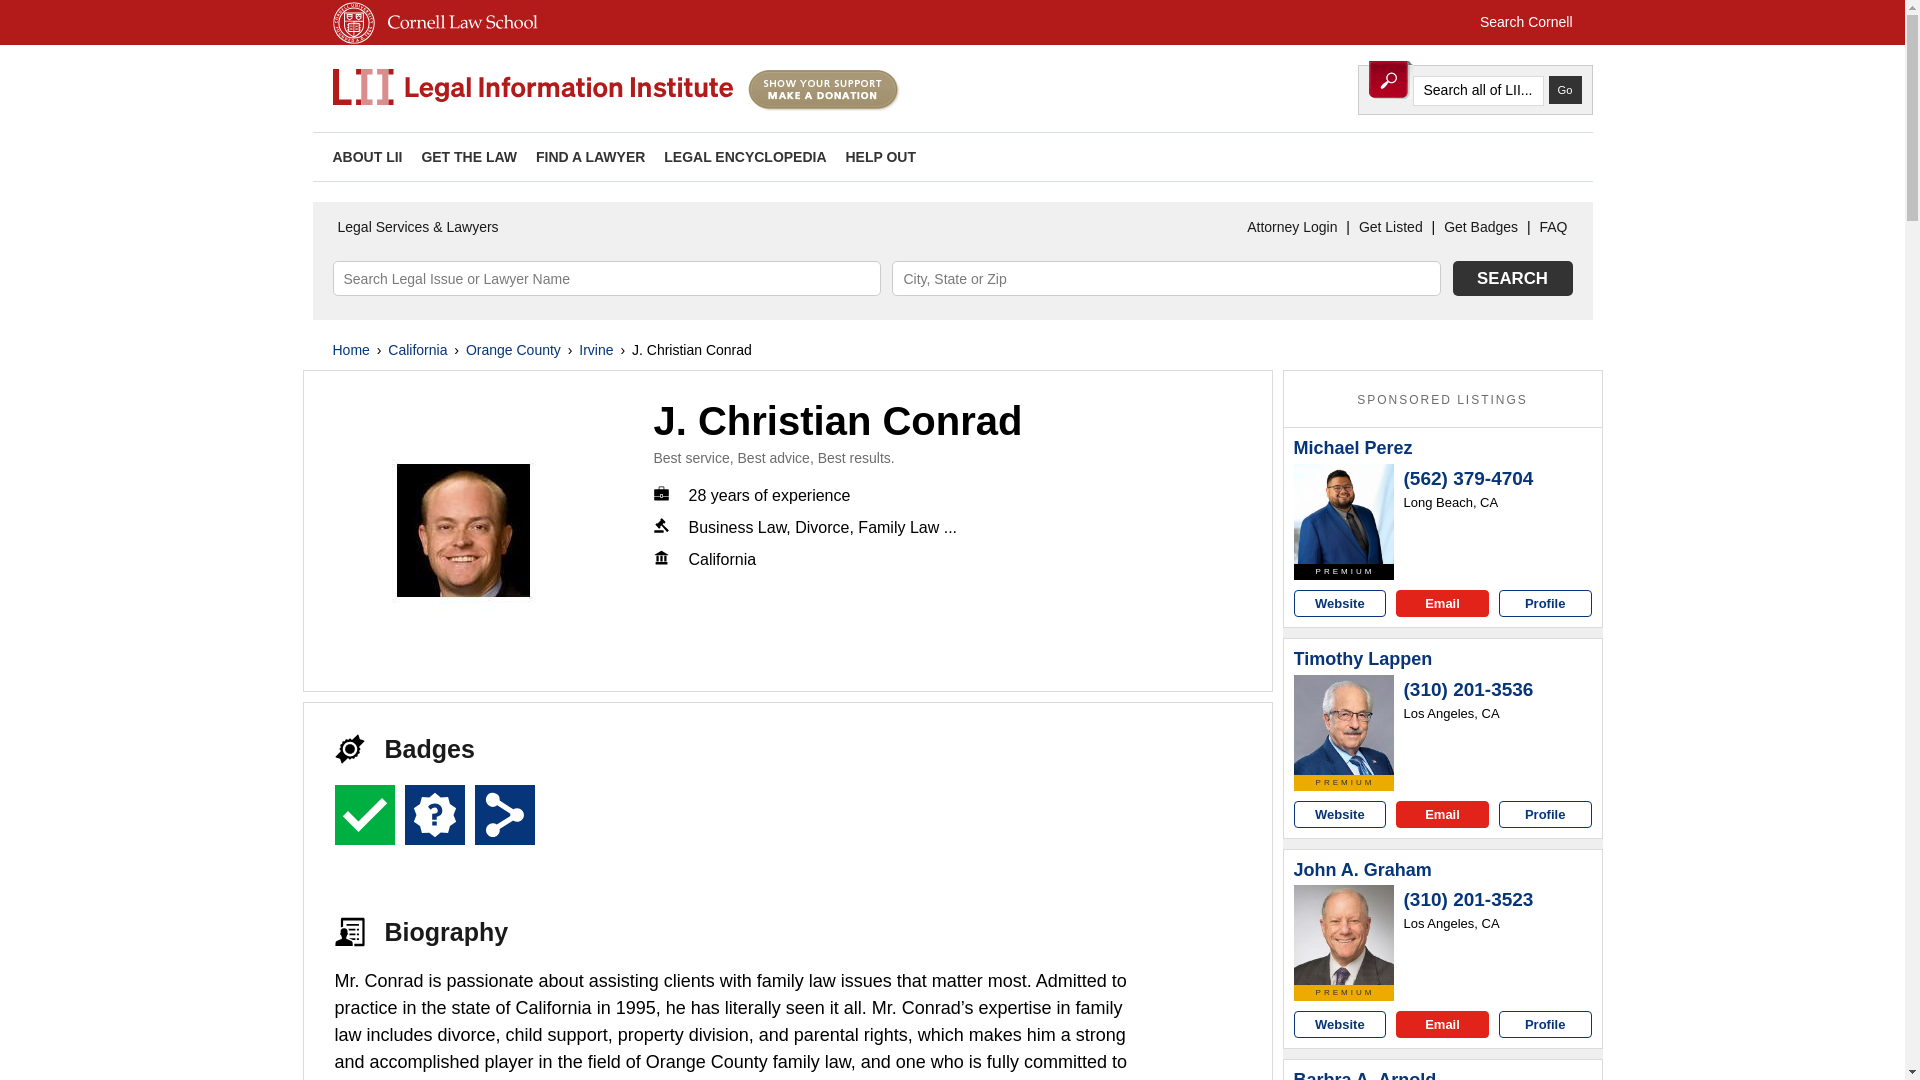  I want to click on Get Listed, so click(1390, 227).